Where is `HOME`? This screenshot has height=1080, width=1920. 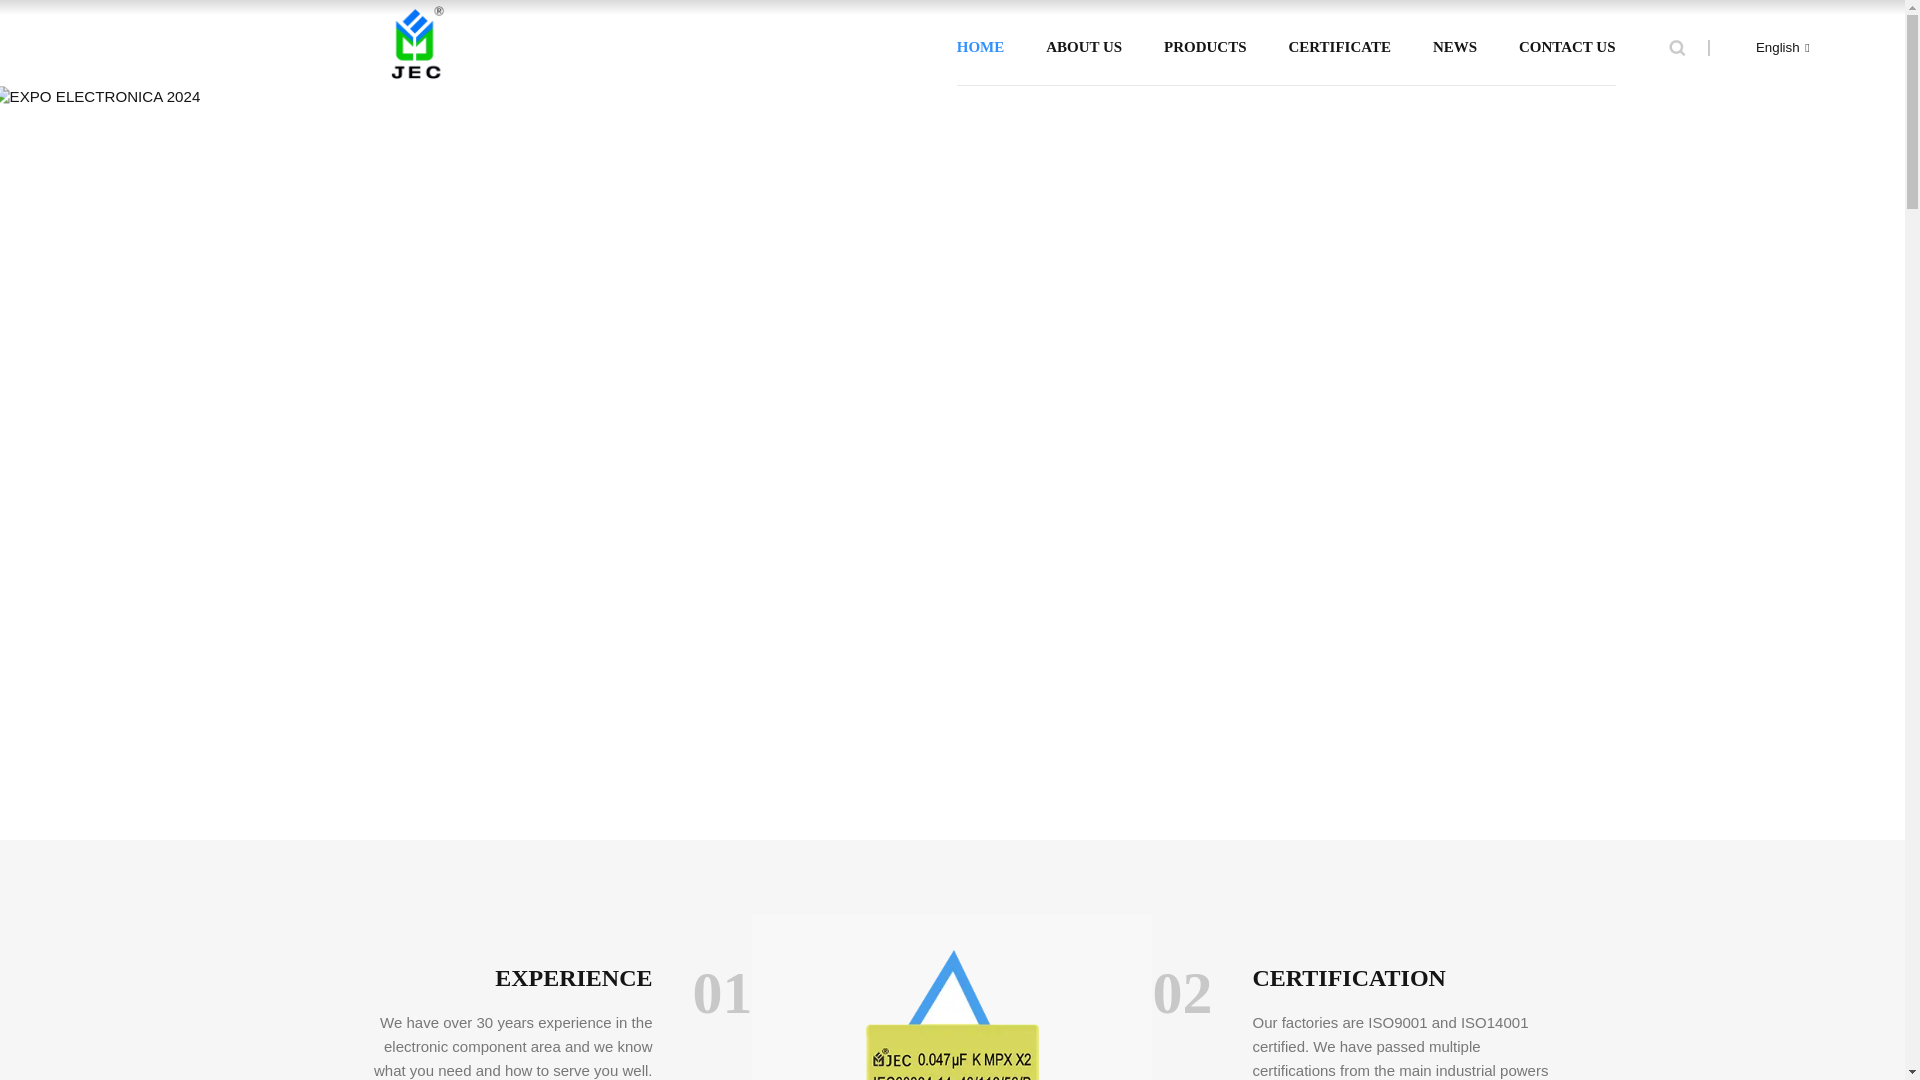
HOME is located at coordinates (980, 47).